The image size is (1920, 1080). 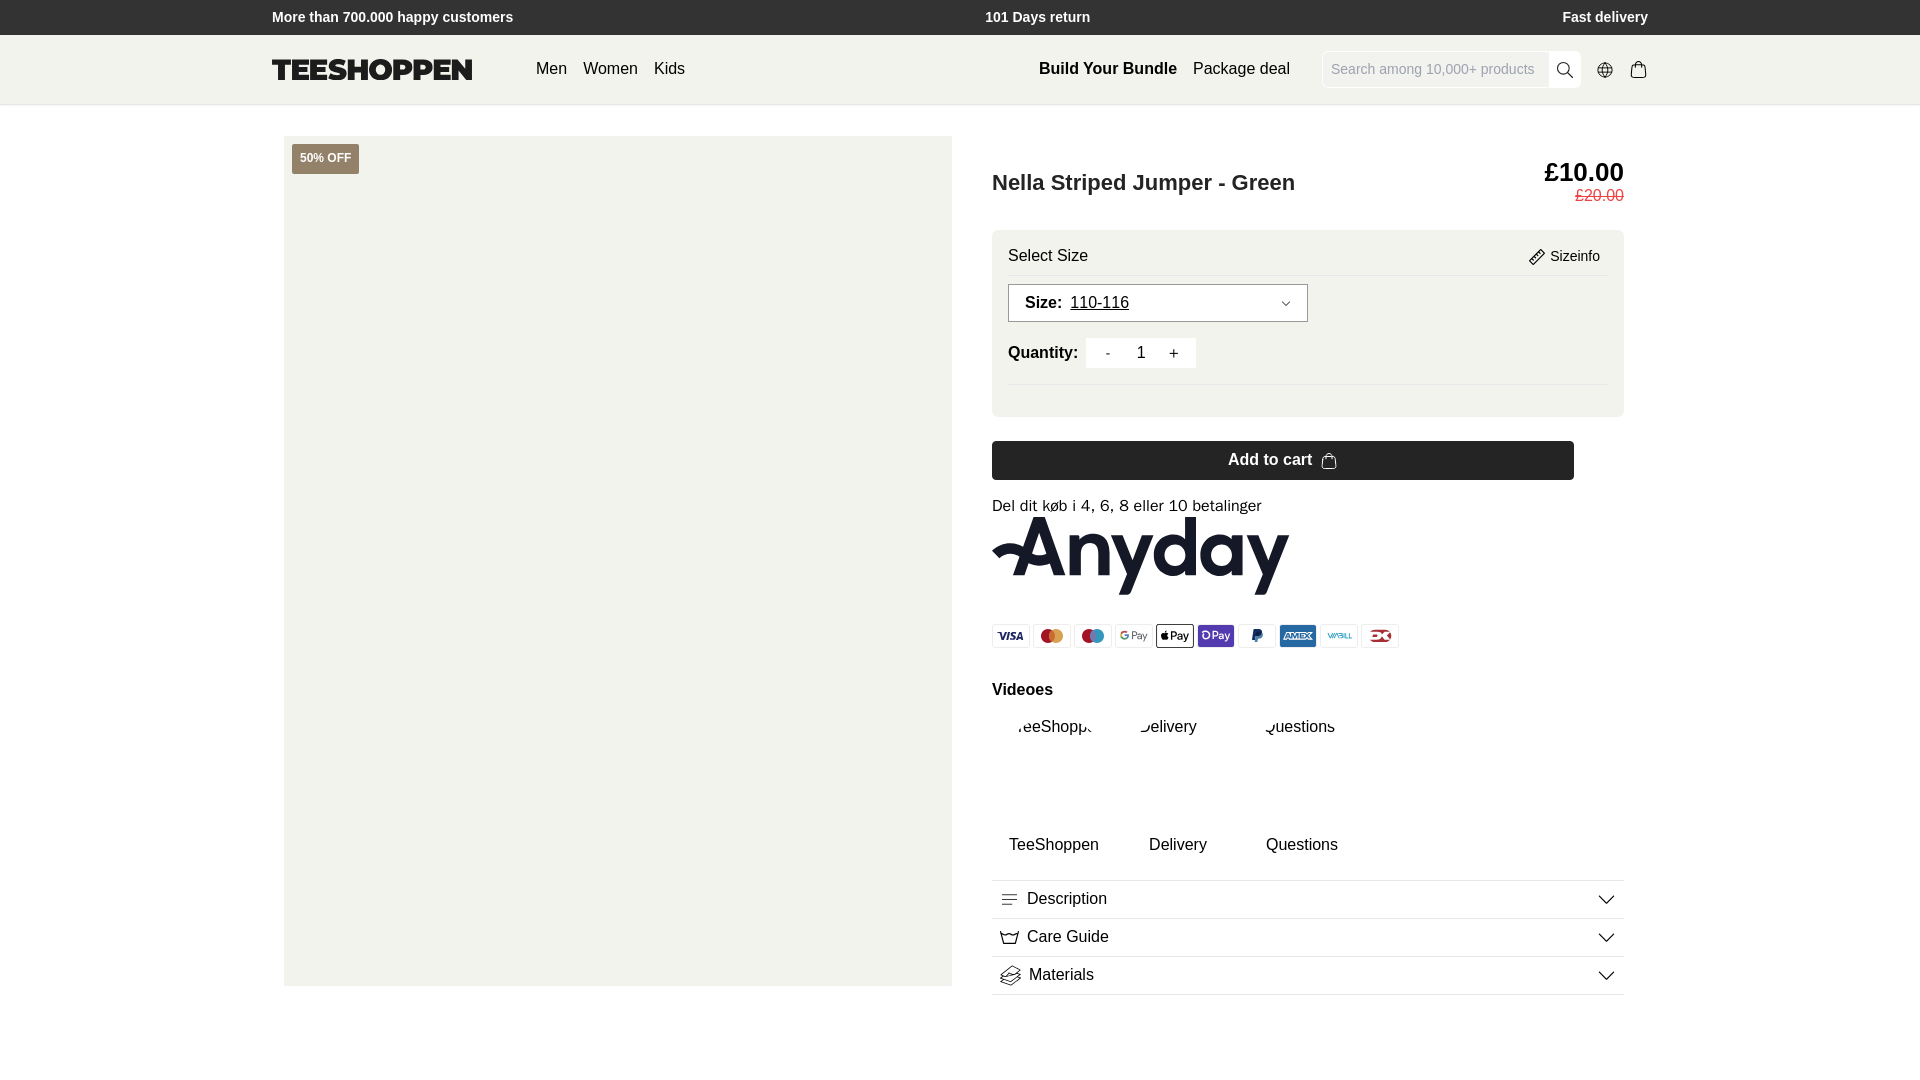 What do you see at coordinates (670, 68) in the screenshot?
I see `Kids` at bounding box center [670, 68].